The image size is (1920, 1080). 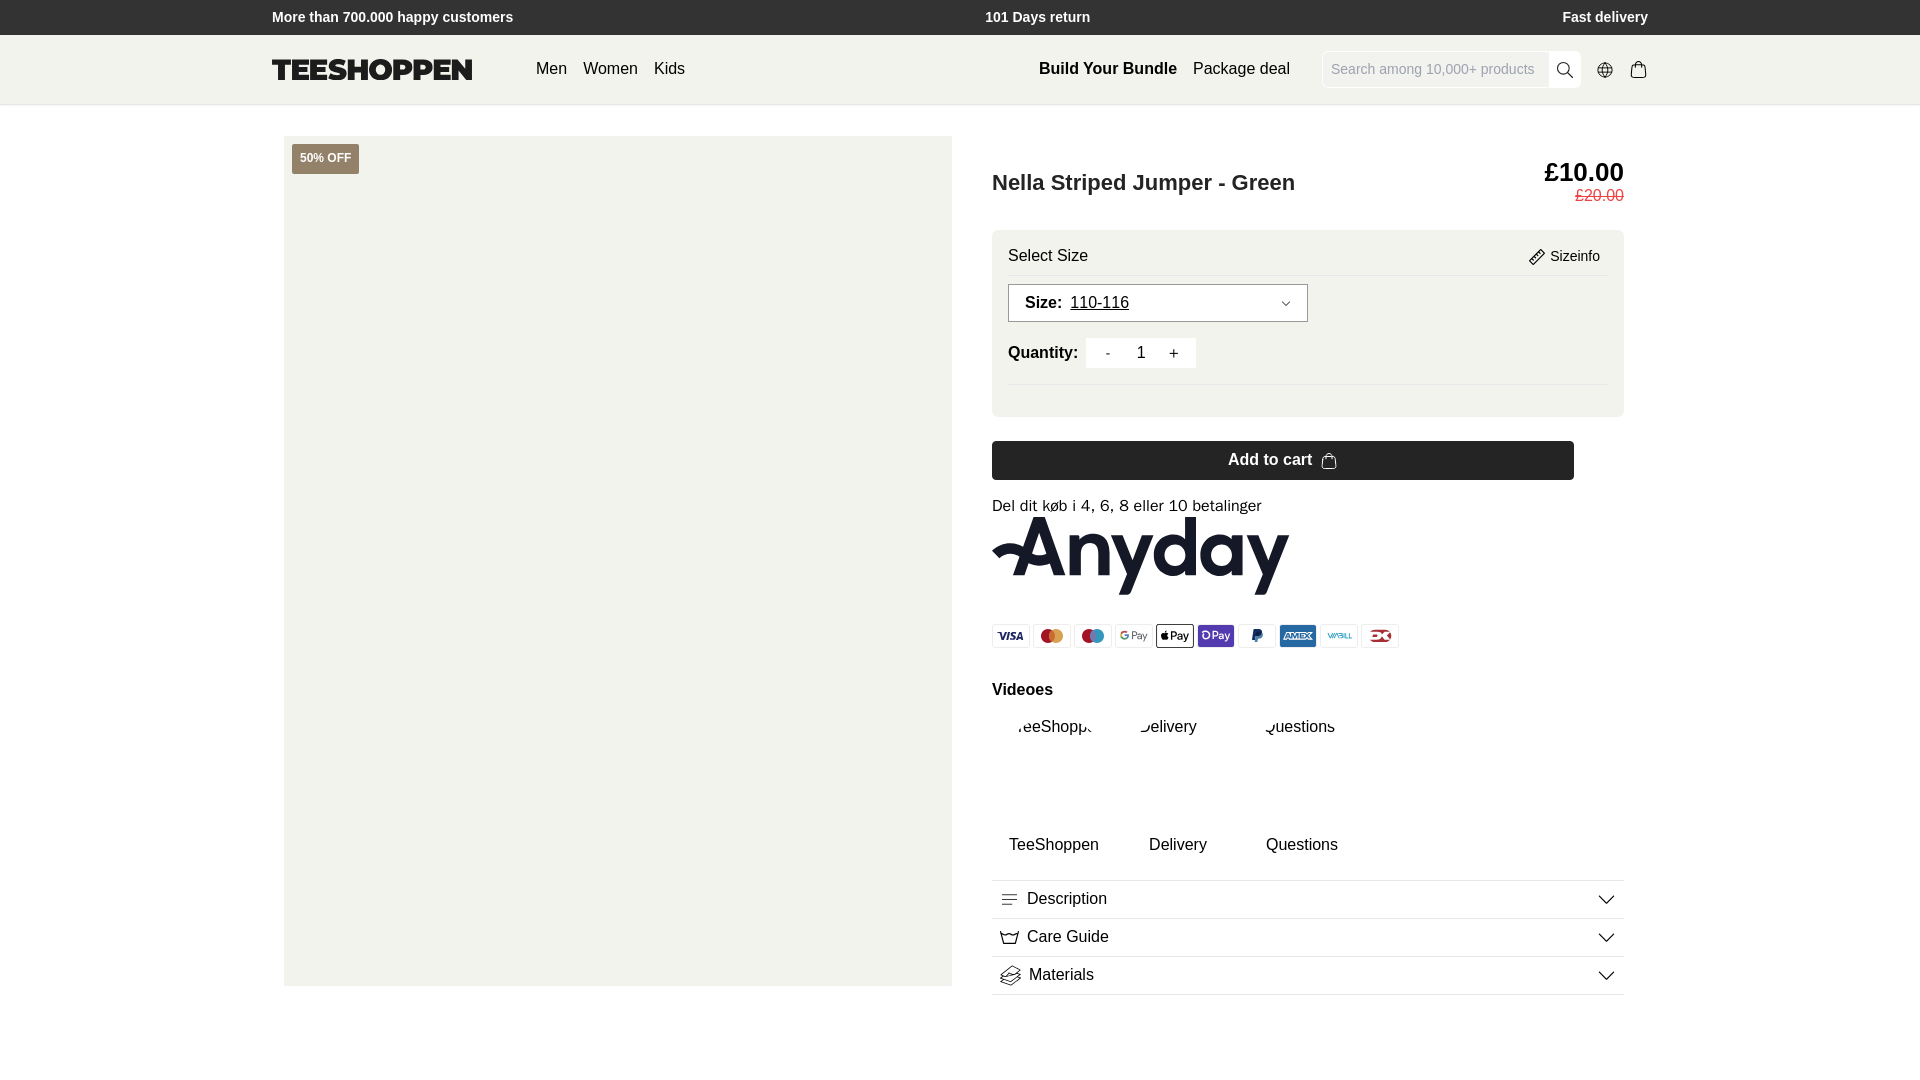 What do you see at coordinates (670, 68) in the screenshot?
I see `Kids` at bounding box center [670, 68].